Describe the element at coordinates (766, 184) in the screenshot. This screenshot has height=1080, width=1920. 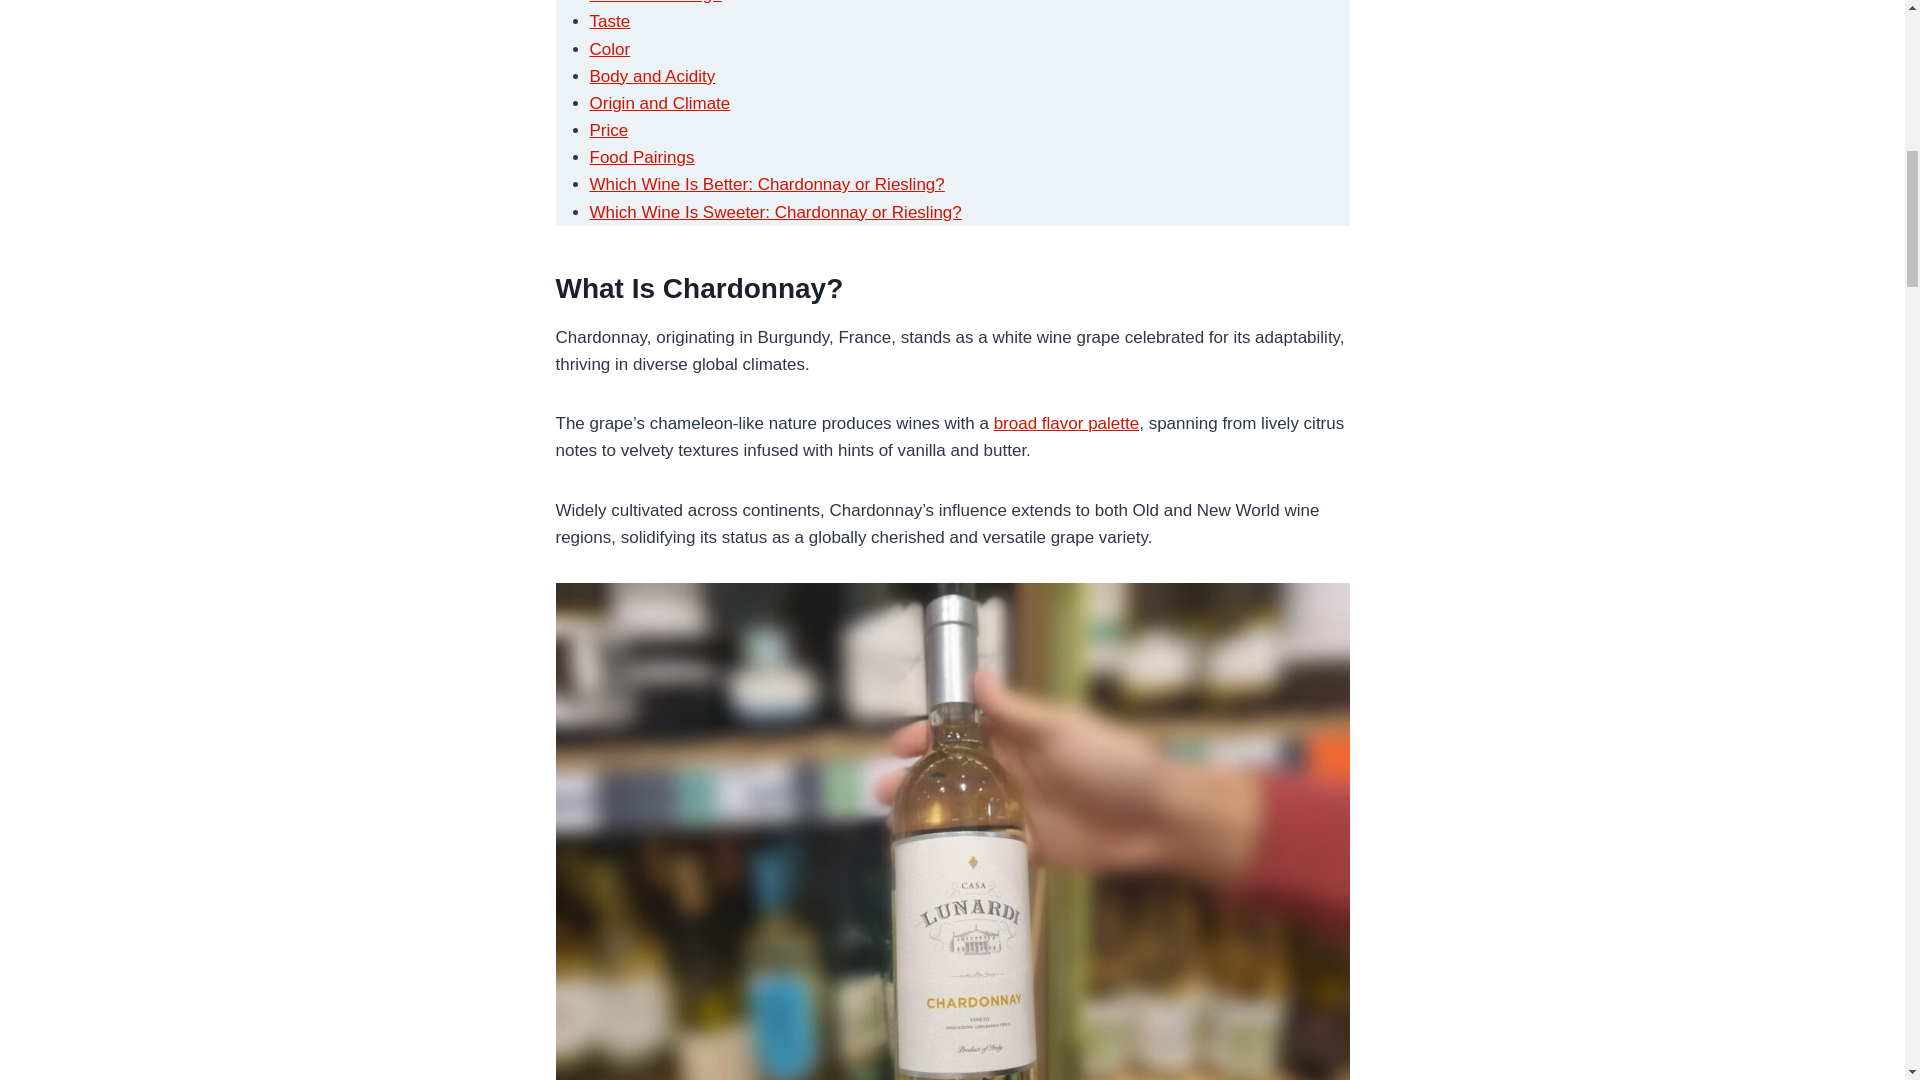
I see `Which Wine Is Better: Chardonnay or Riesling?` at that location.